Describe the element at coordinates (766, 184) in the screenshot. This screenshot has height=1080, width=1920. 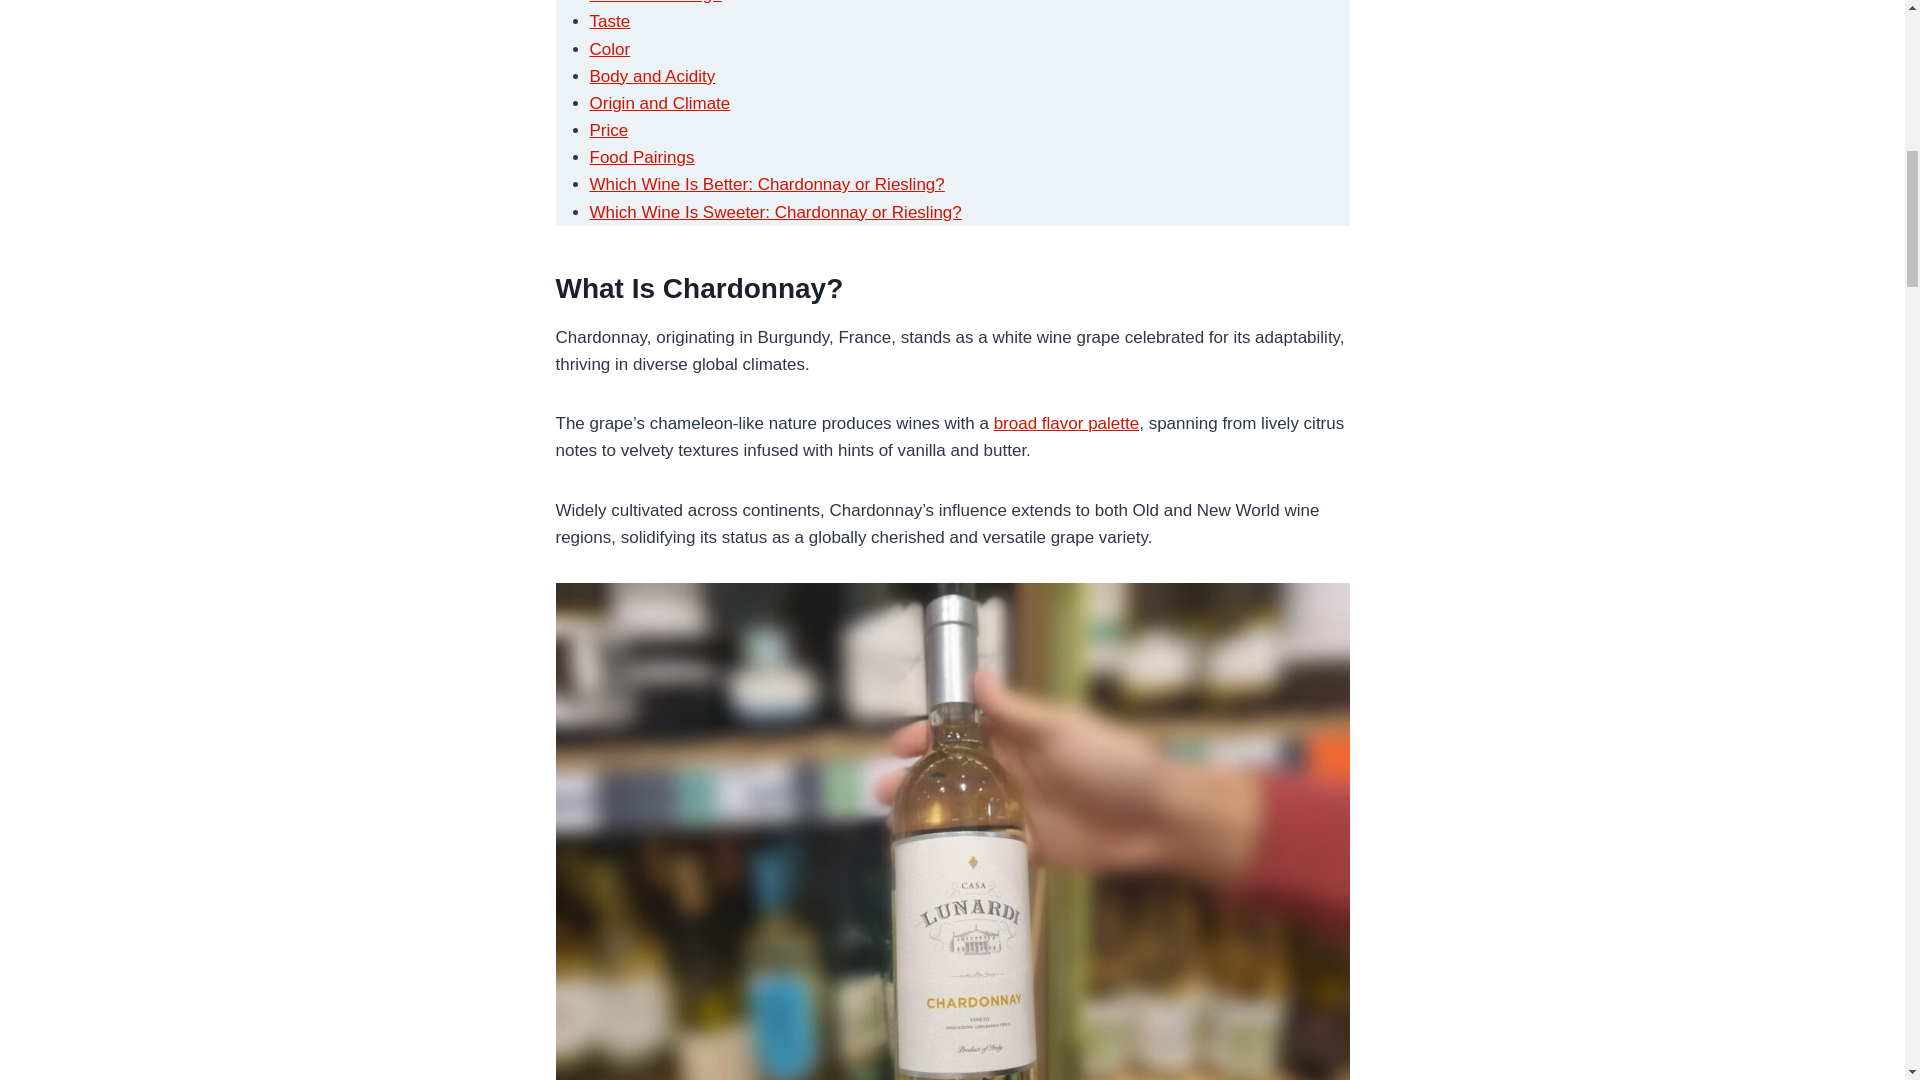
I see `Which Wine Is Better: Chardonnay or Riesling?` at that location.